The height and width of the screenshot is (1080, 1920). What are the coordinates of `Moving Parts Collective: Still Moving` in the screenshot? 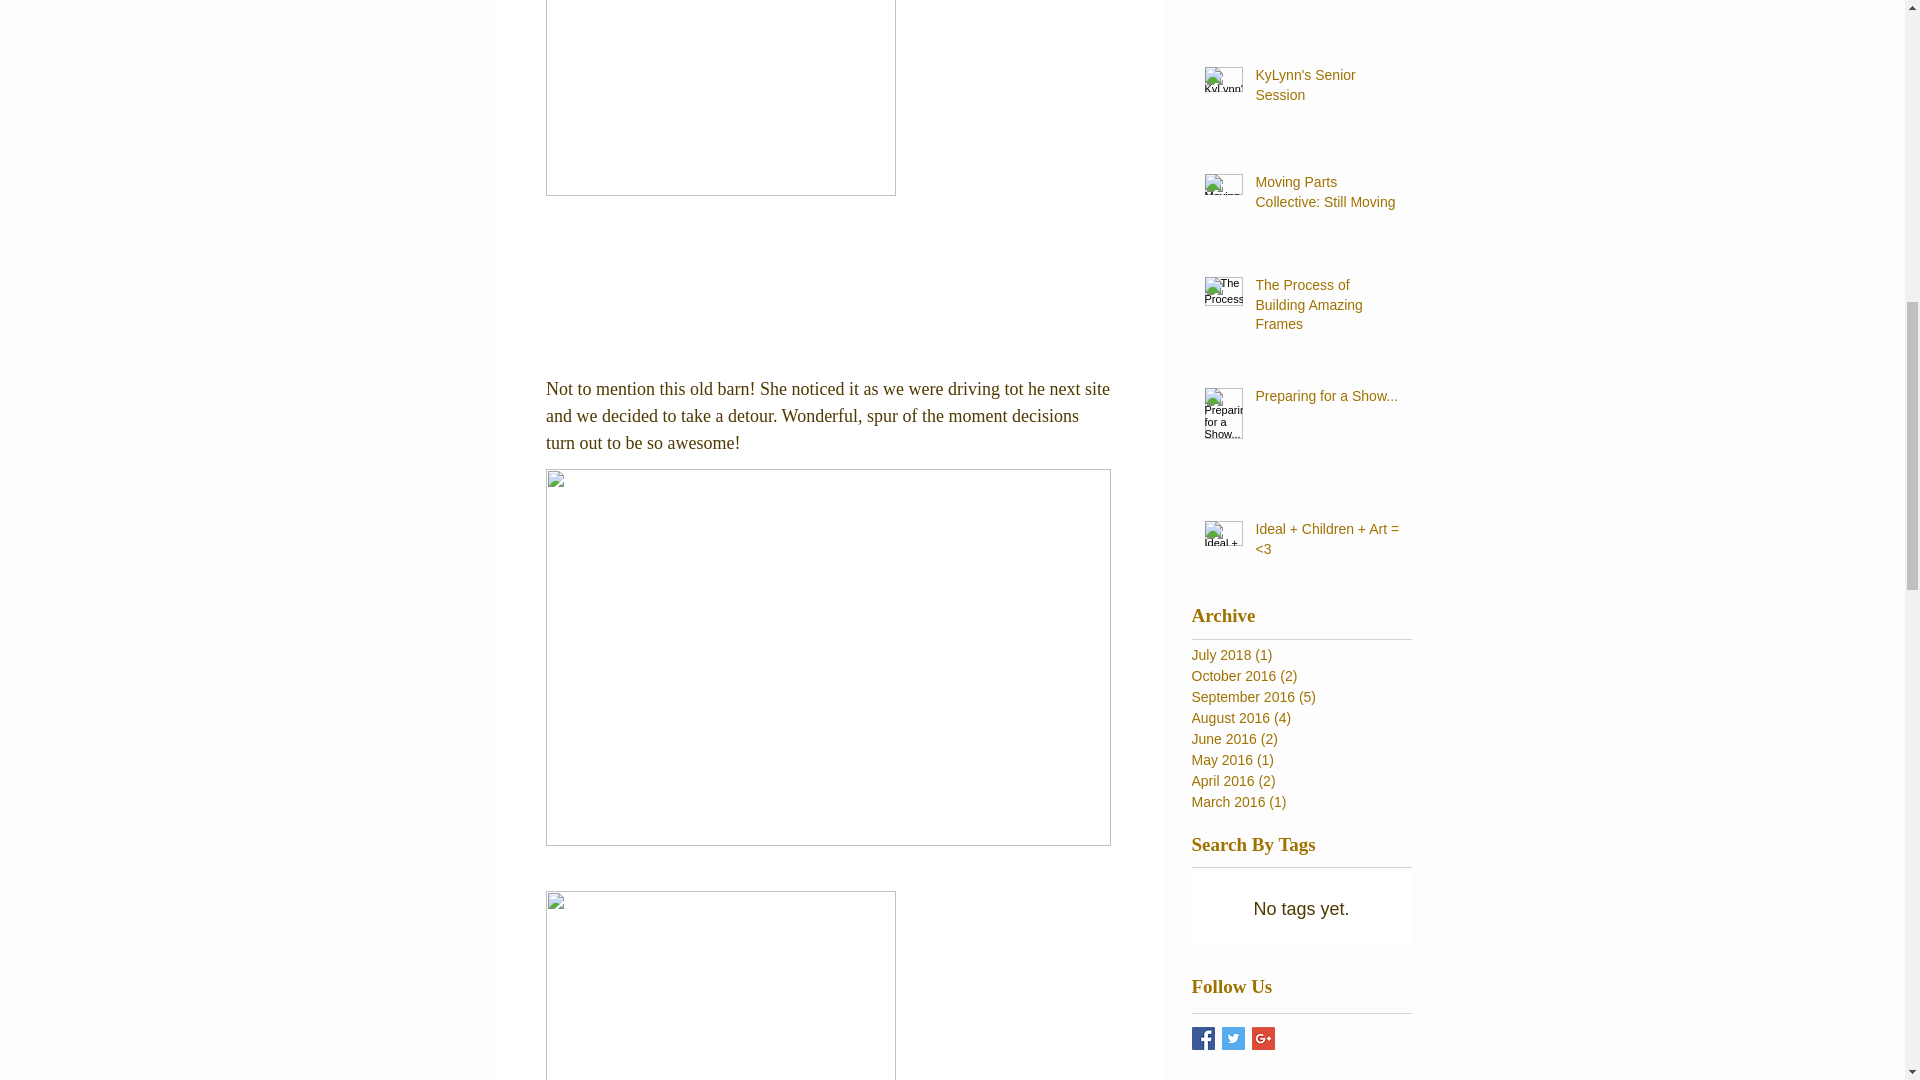 It's located at (1327, 196).